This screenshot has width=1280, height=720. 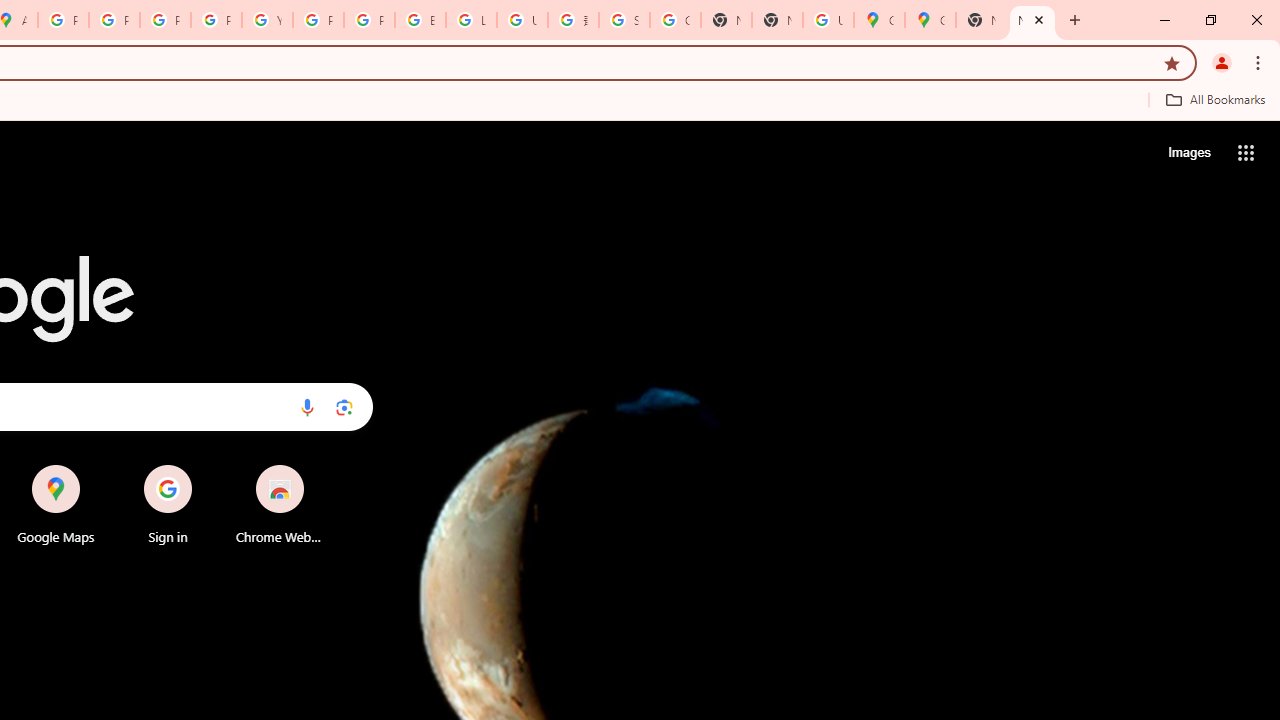 What do you see at coordinates (64, 20) in the screenshot?
I see `Policy Accountability and Transparency - Transparency Center` at bounding box center [64, 20].